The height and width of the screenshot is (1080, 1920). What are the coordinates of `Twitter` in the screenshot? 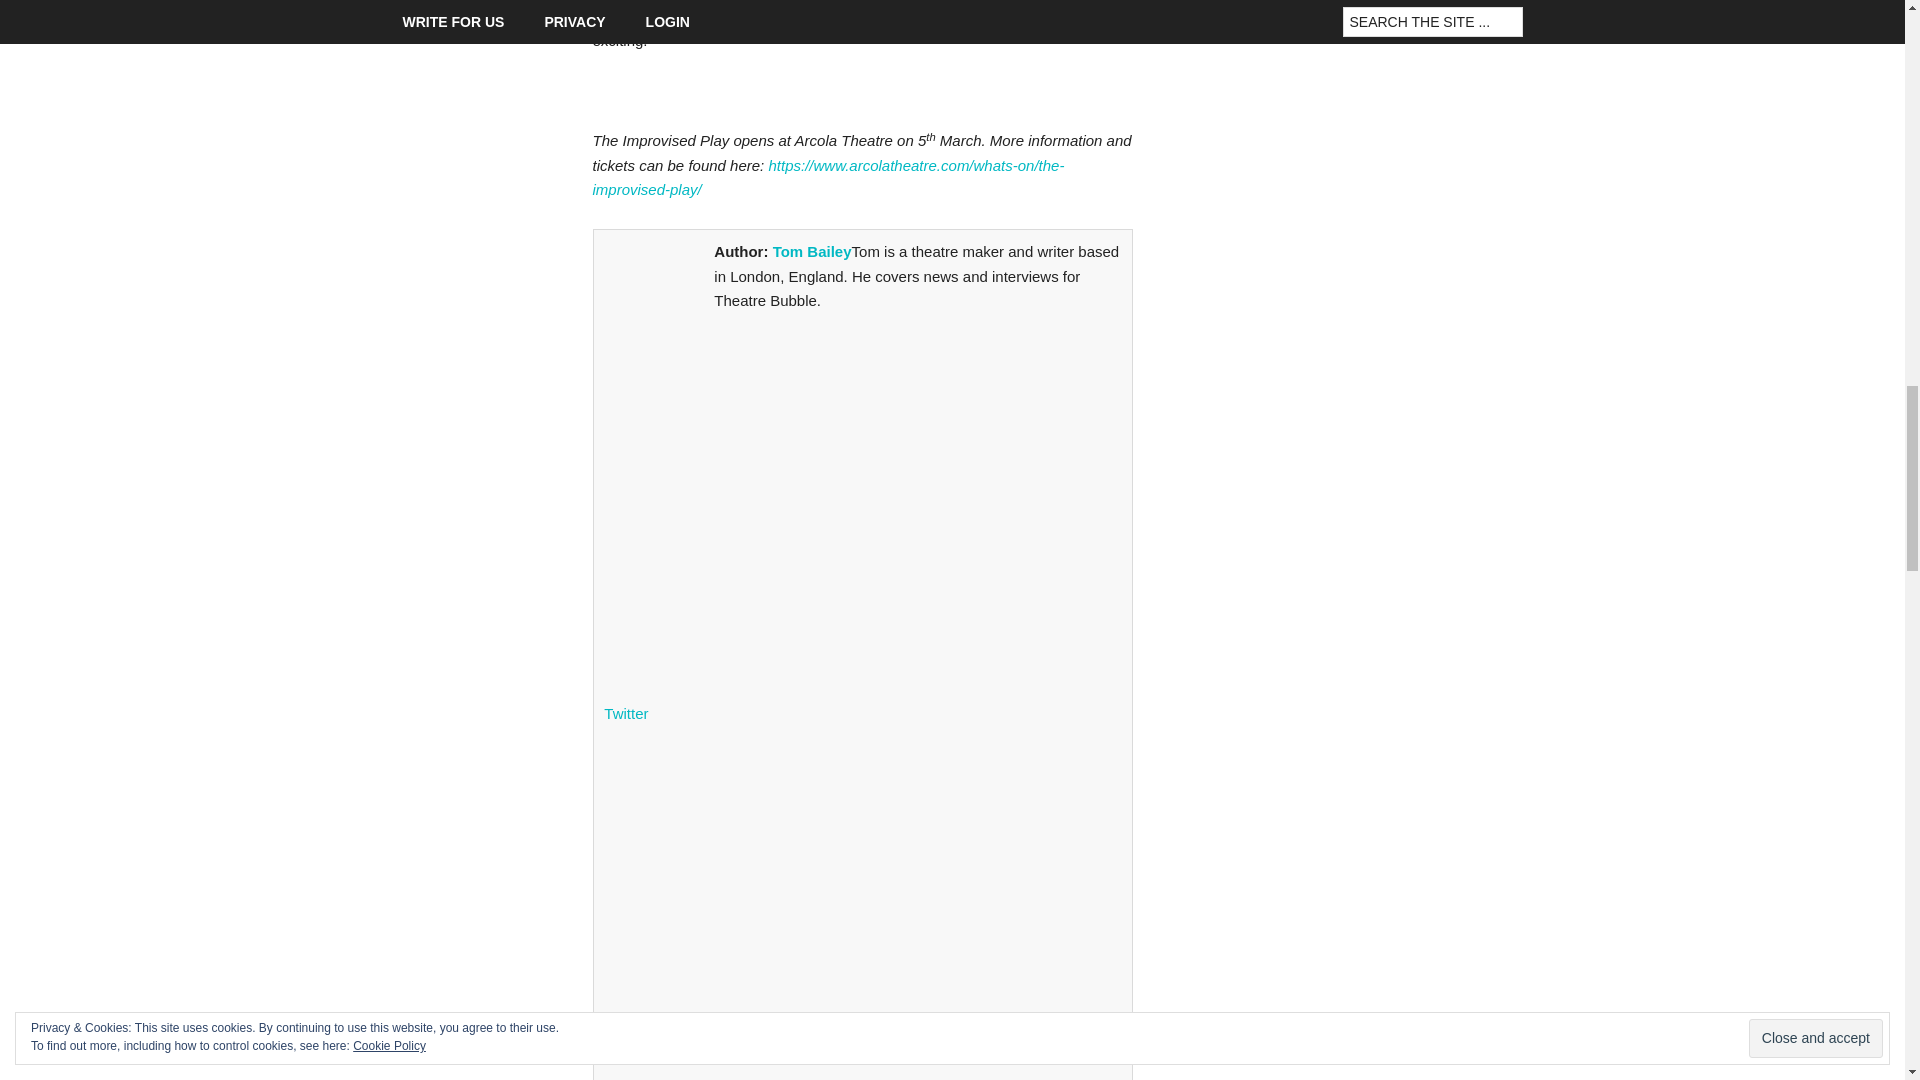 It's located at (862, 702).